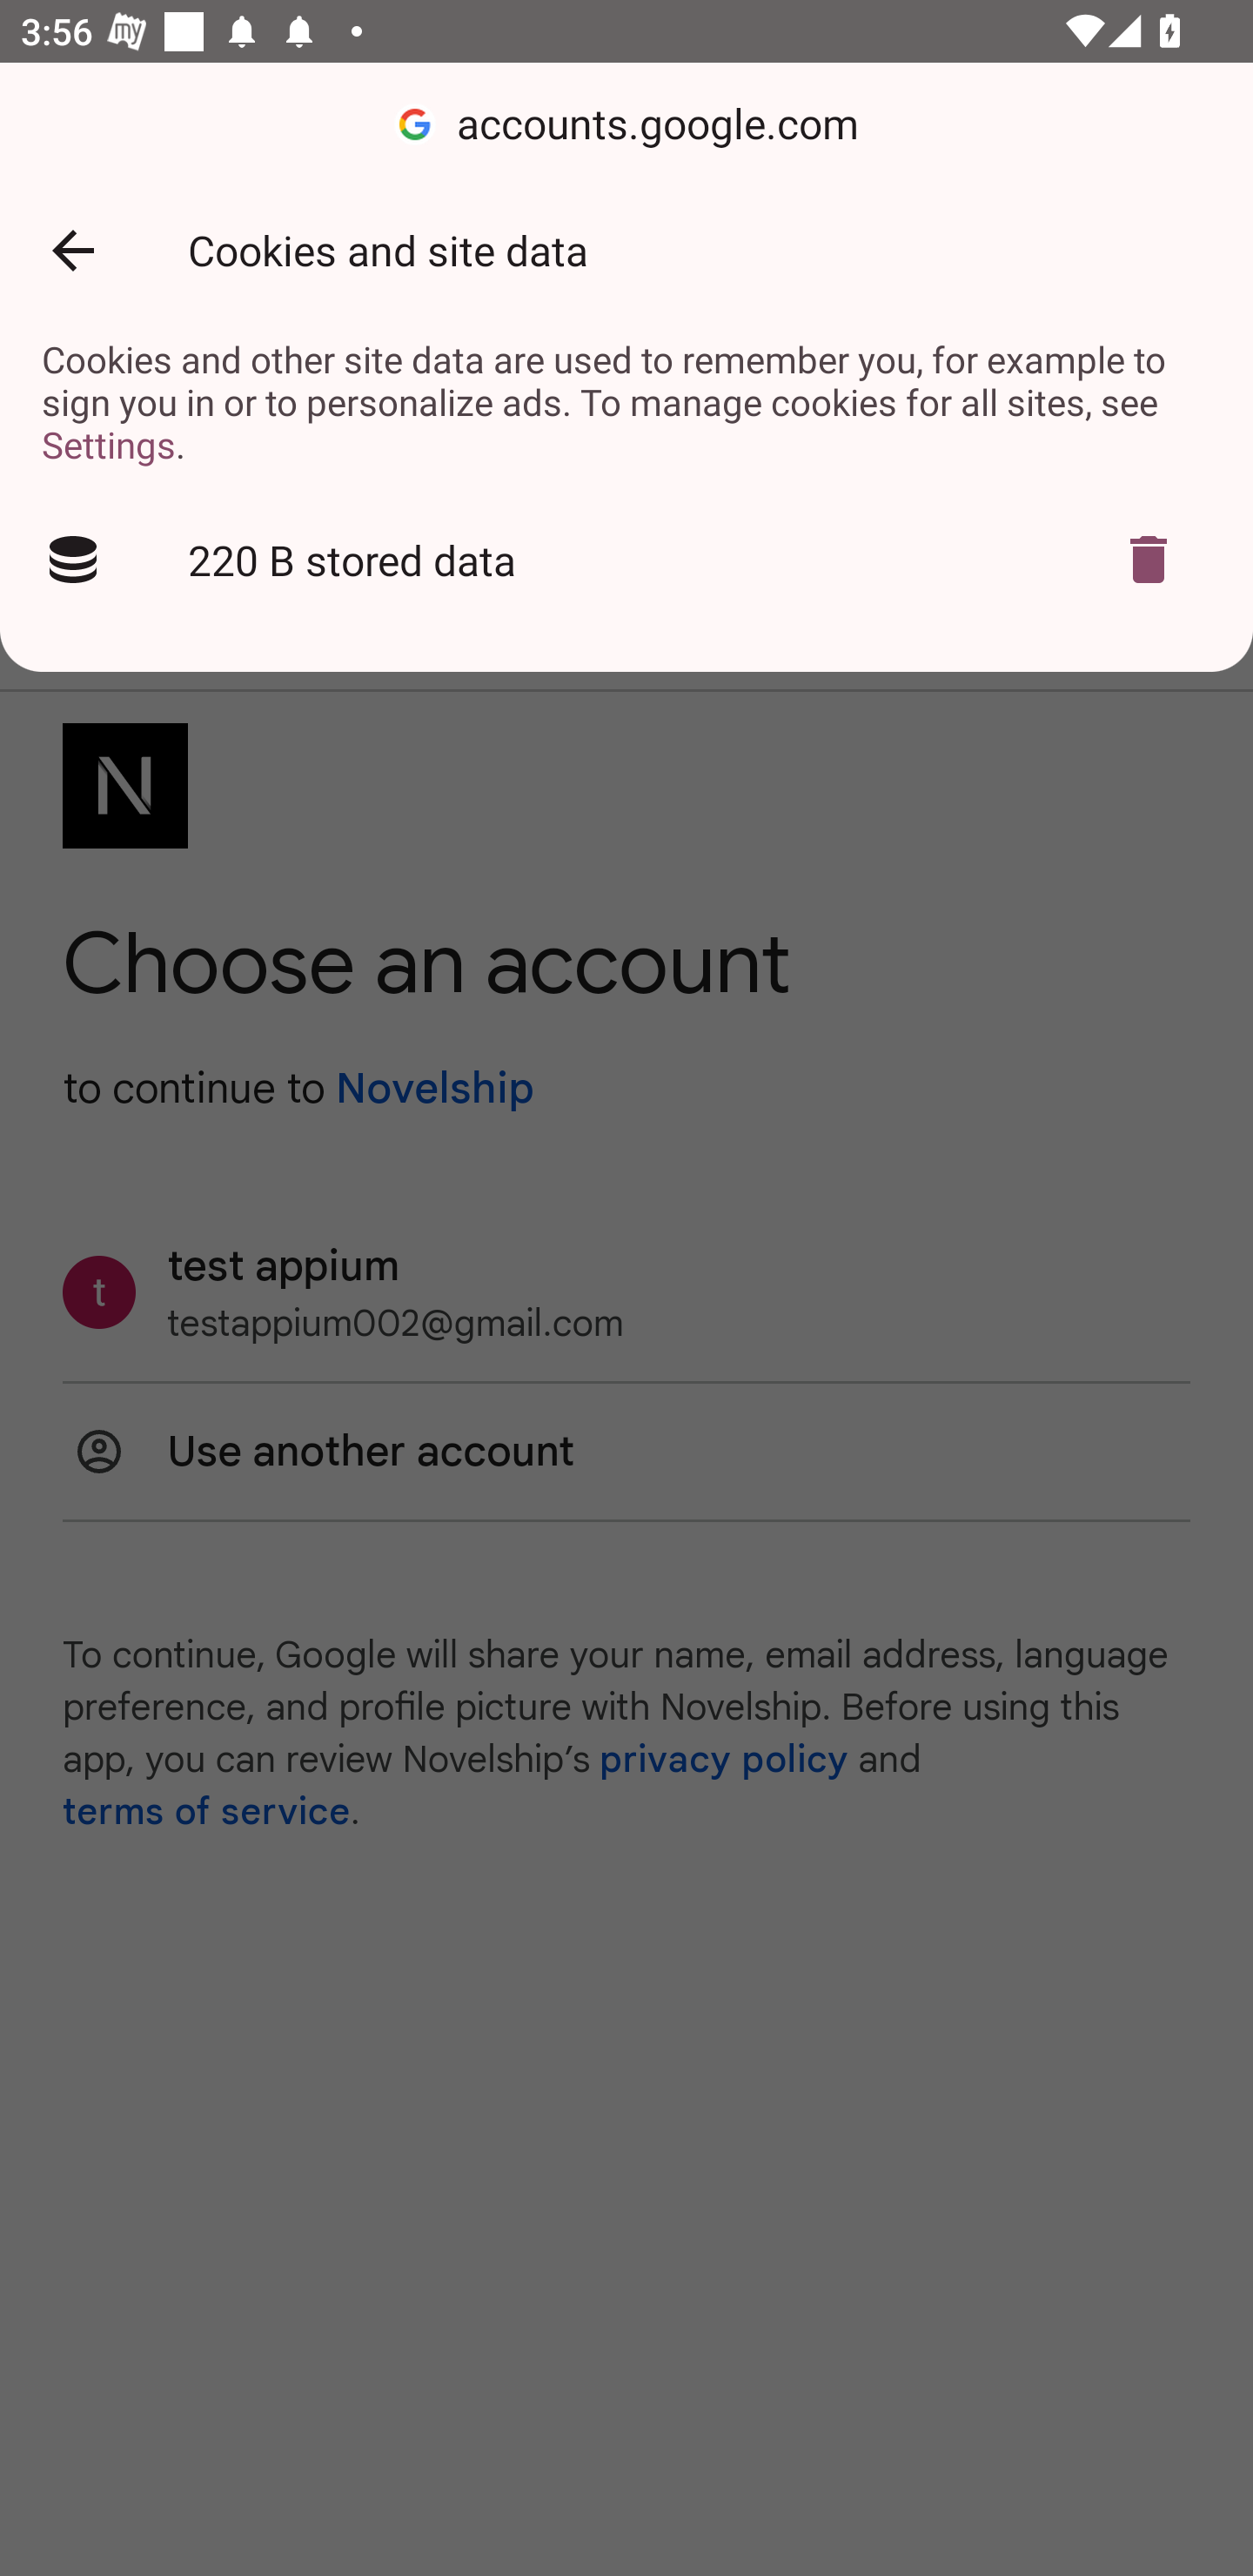 Image resolution: width=1253 pixels, height=2576 pixels. I want to click on accounts.google.com, so click(626, 125).